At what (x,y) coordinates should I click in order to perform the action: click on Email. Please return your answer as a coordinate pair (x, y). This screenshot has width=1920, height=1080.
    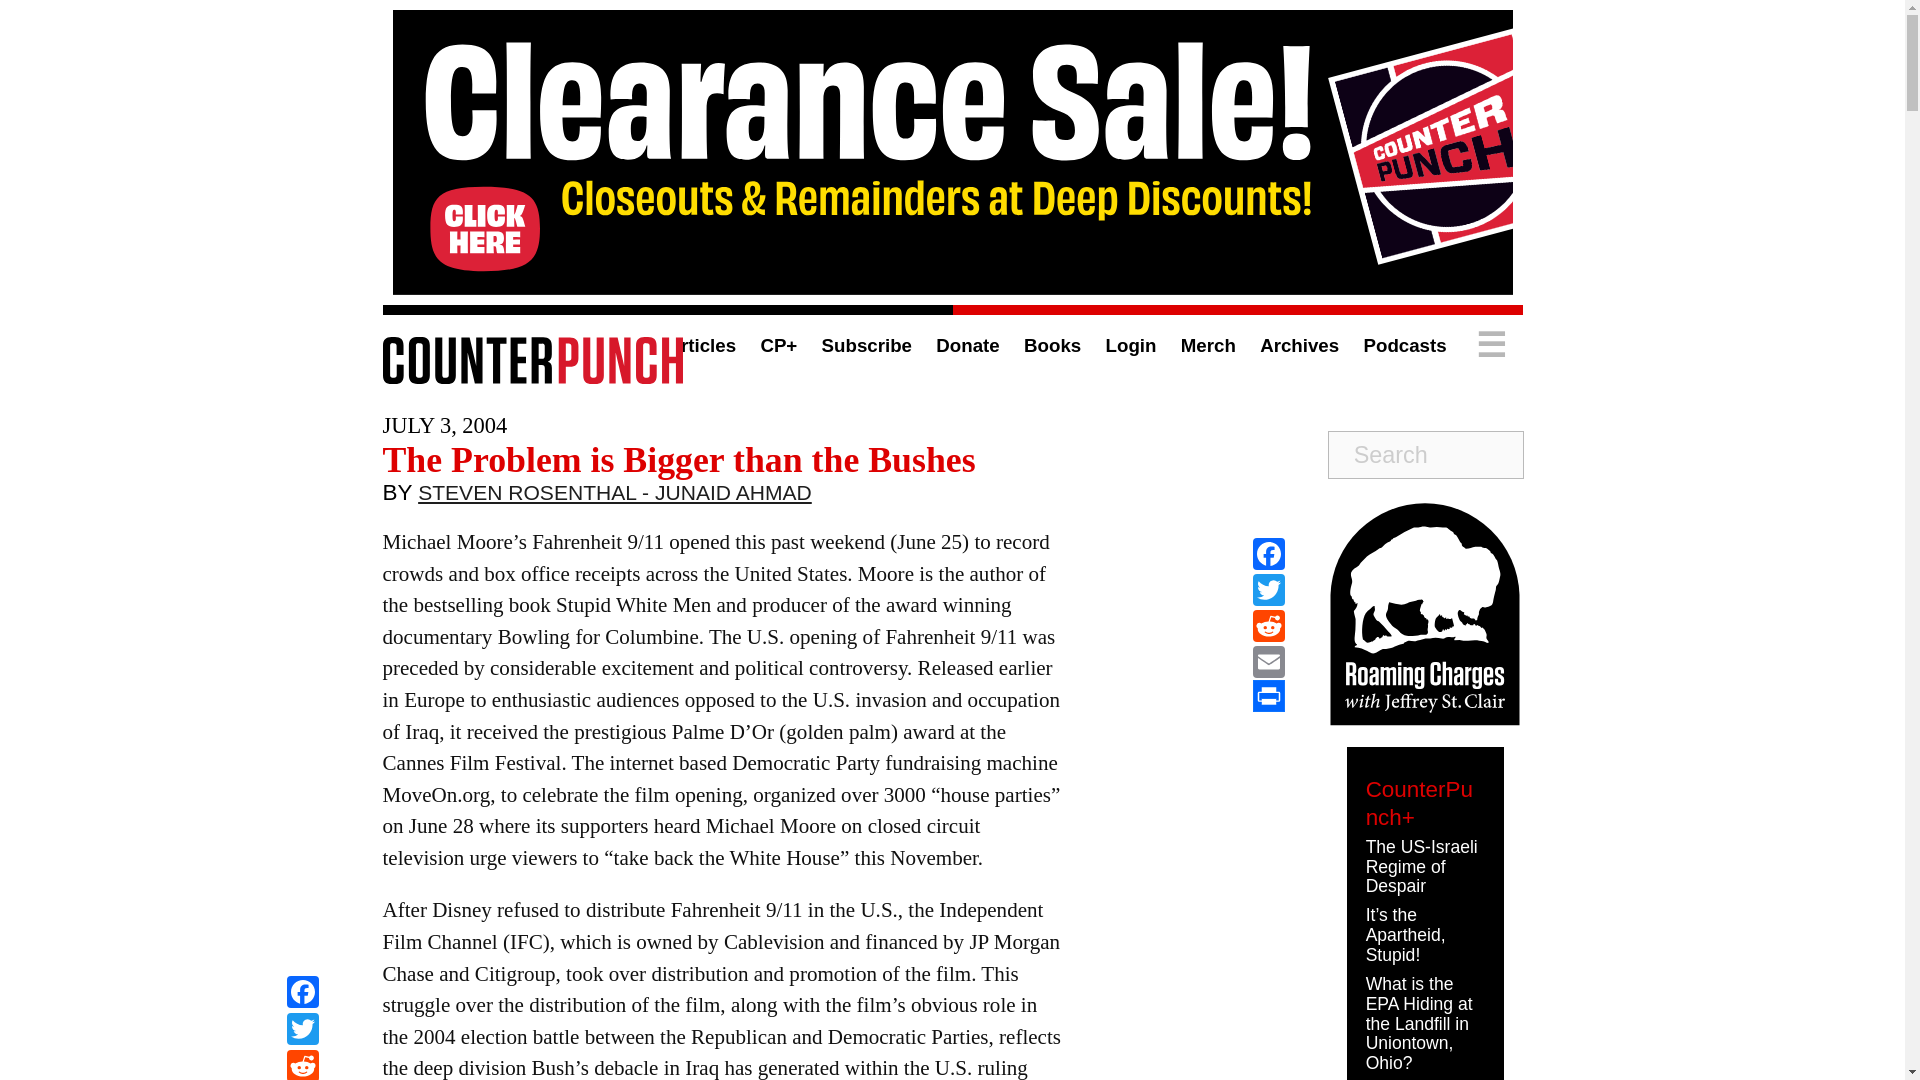
    Looking at the image, I should click on (1268, 662).